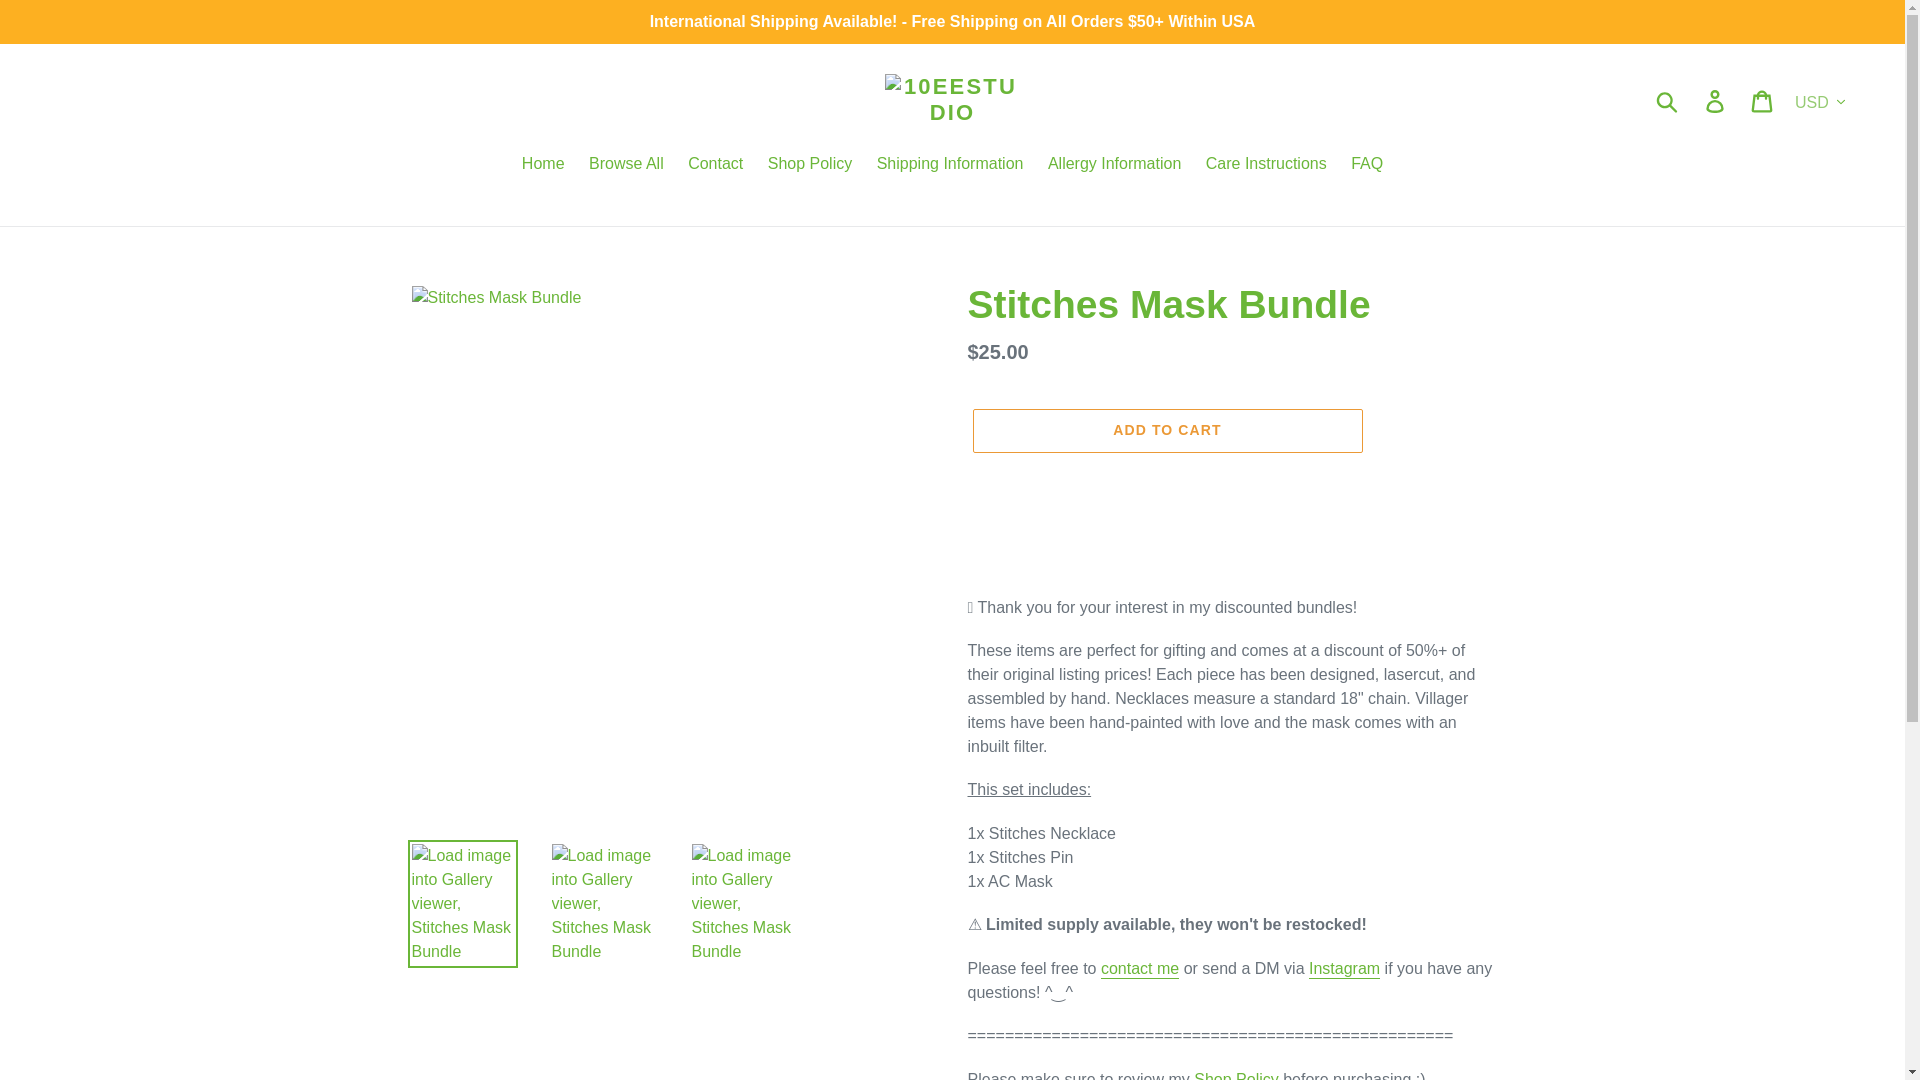  What do you see at coordinates (543, 166) in the screenshot?
I see `Home` at bounding box center [543, 166].